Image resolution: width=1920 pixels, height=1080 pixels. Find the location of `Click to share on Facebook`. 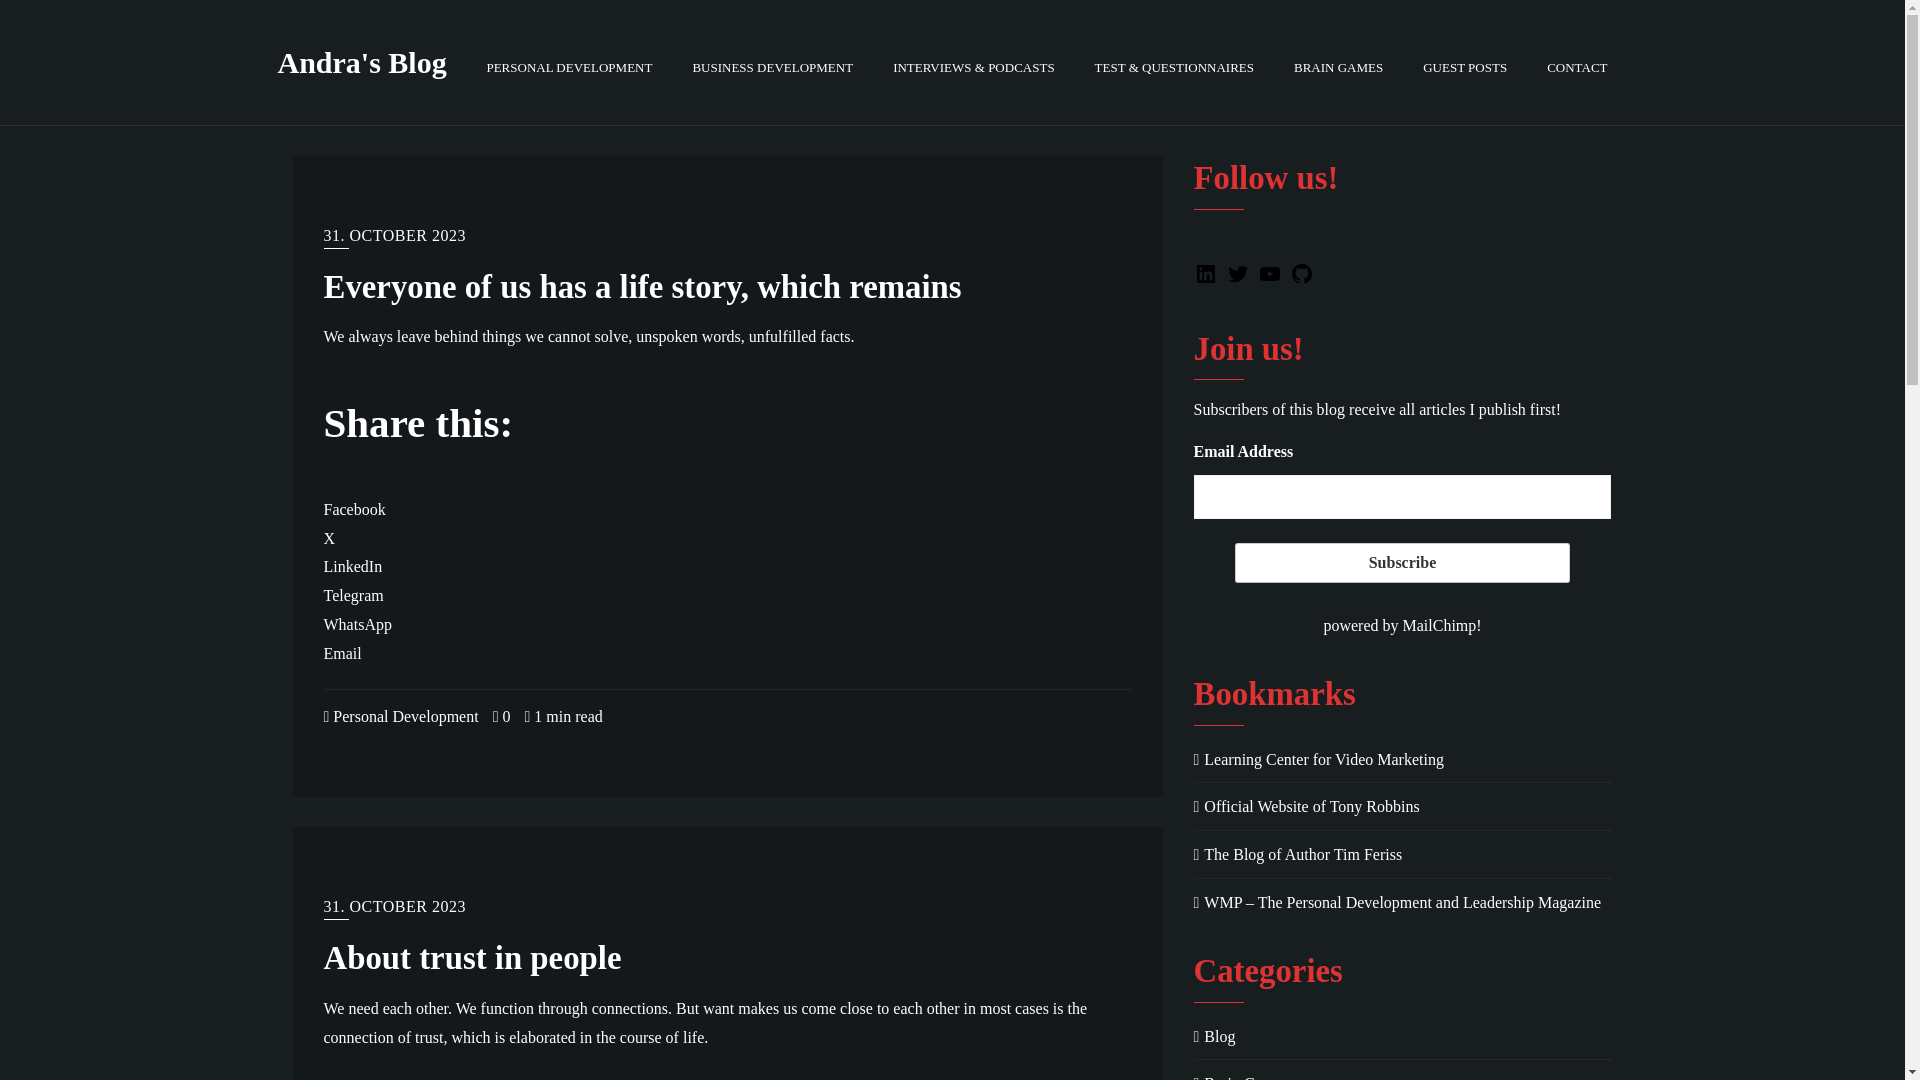

Click to share on Facebook is located at coordinates (354, 510).